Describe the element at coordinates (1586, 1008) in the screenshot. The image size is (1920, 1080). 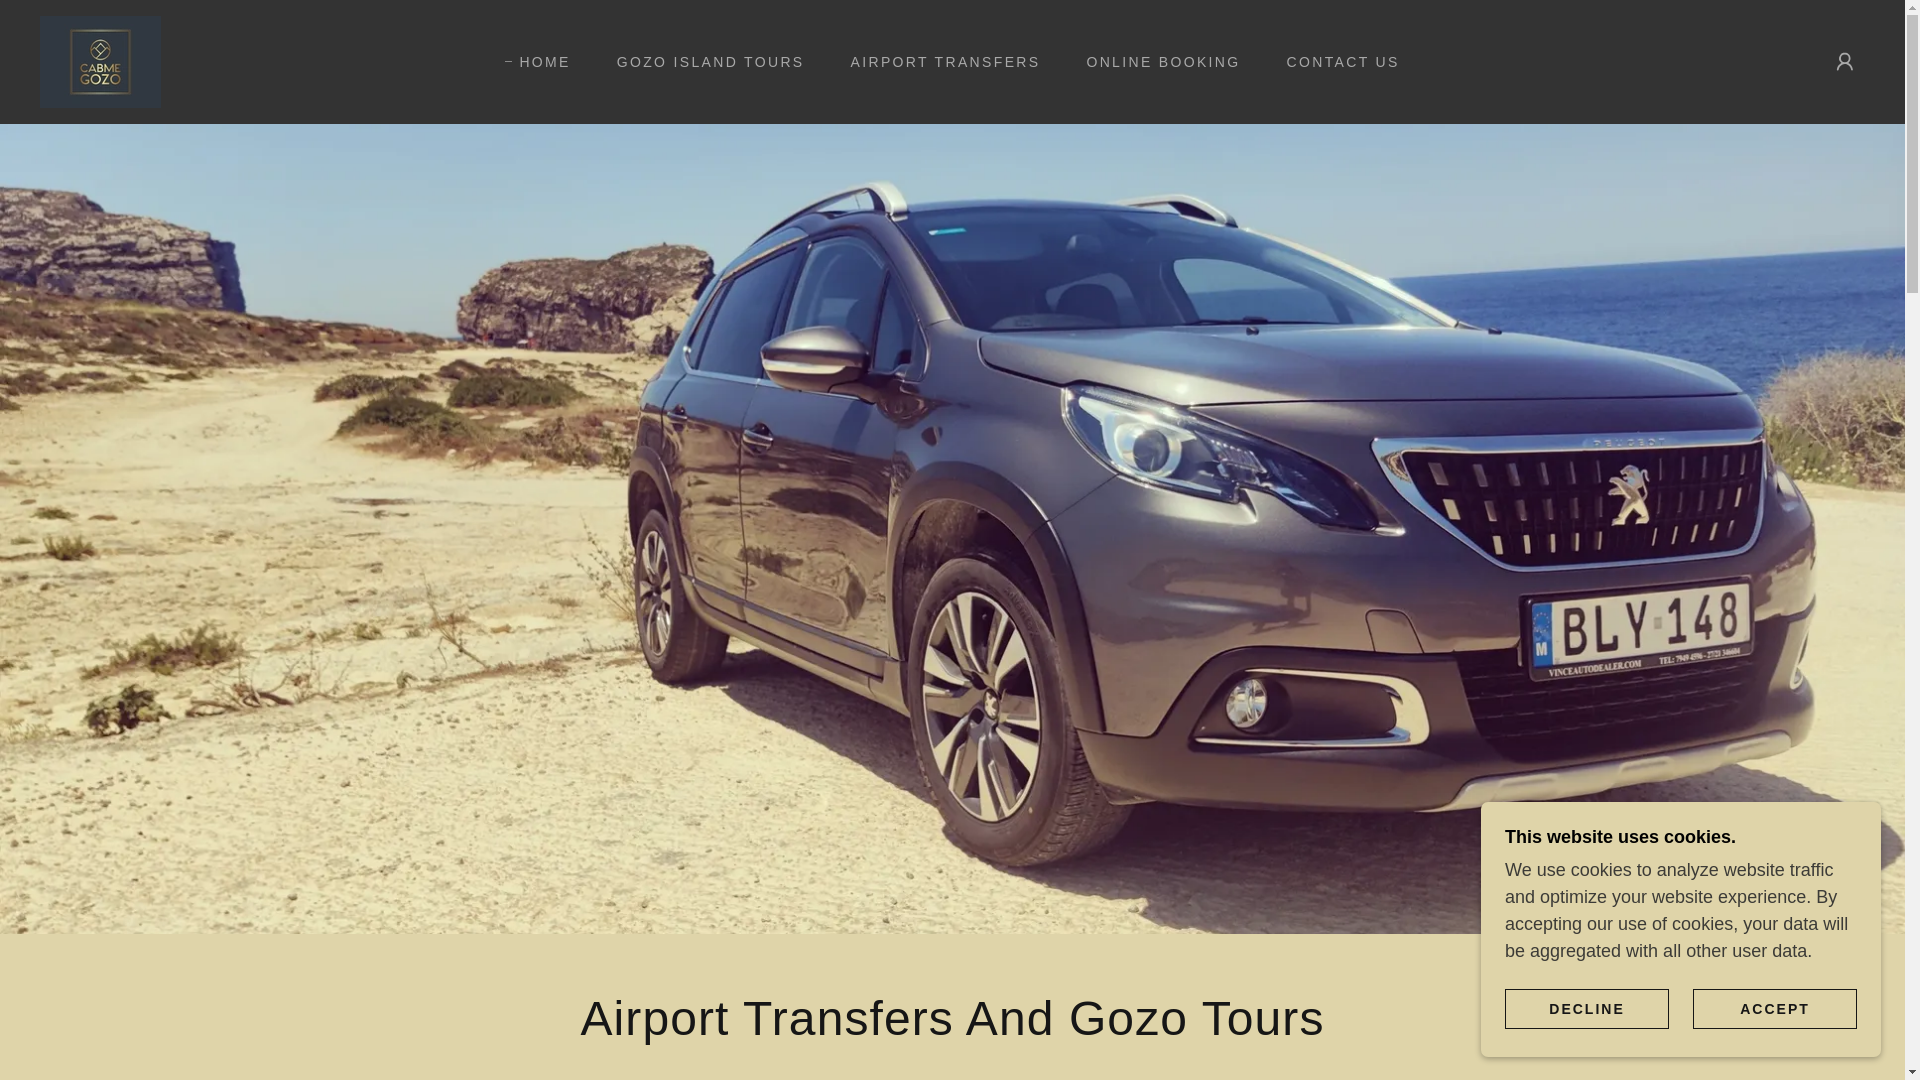
I see `DECLINE` at that location.